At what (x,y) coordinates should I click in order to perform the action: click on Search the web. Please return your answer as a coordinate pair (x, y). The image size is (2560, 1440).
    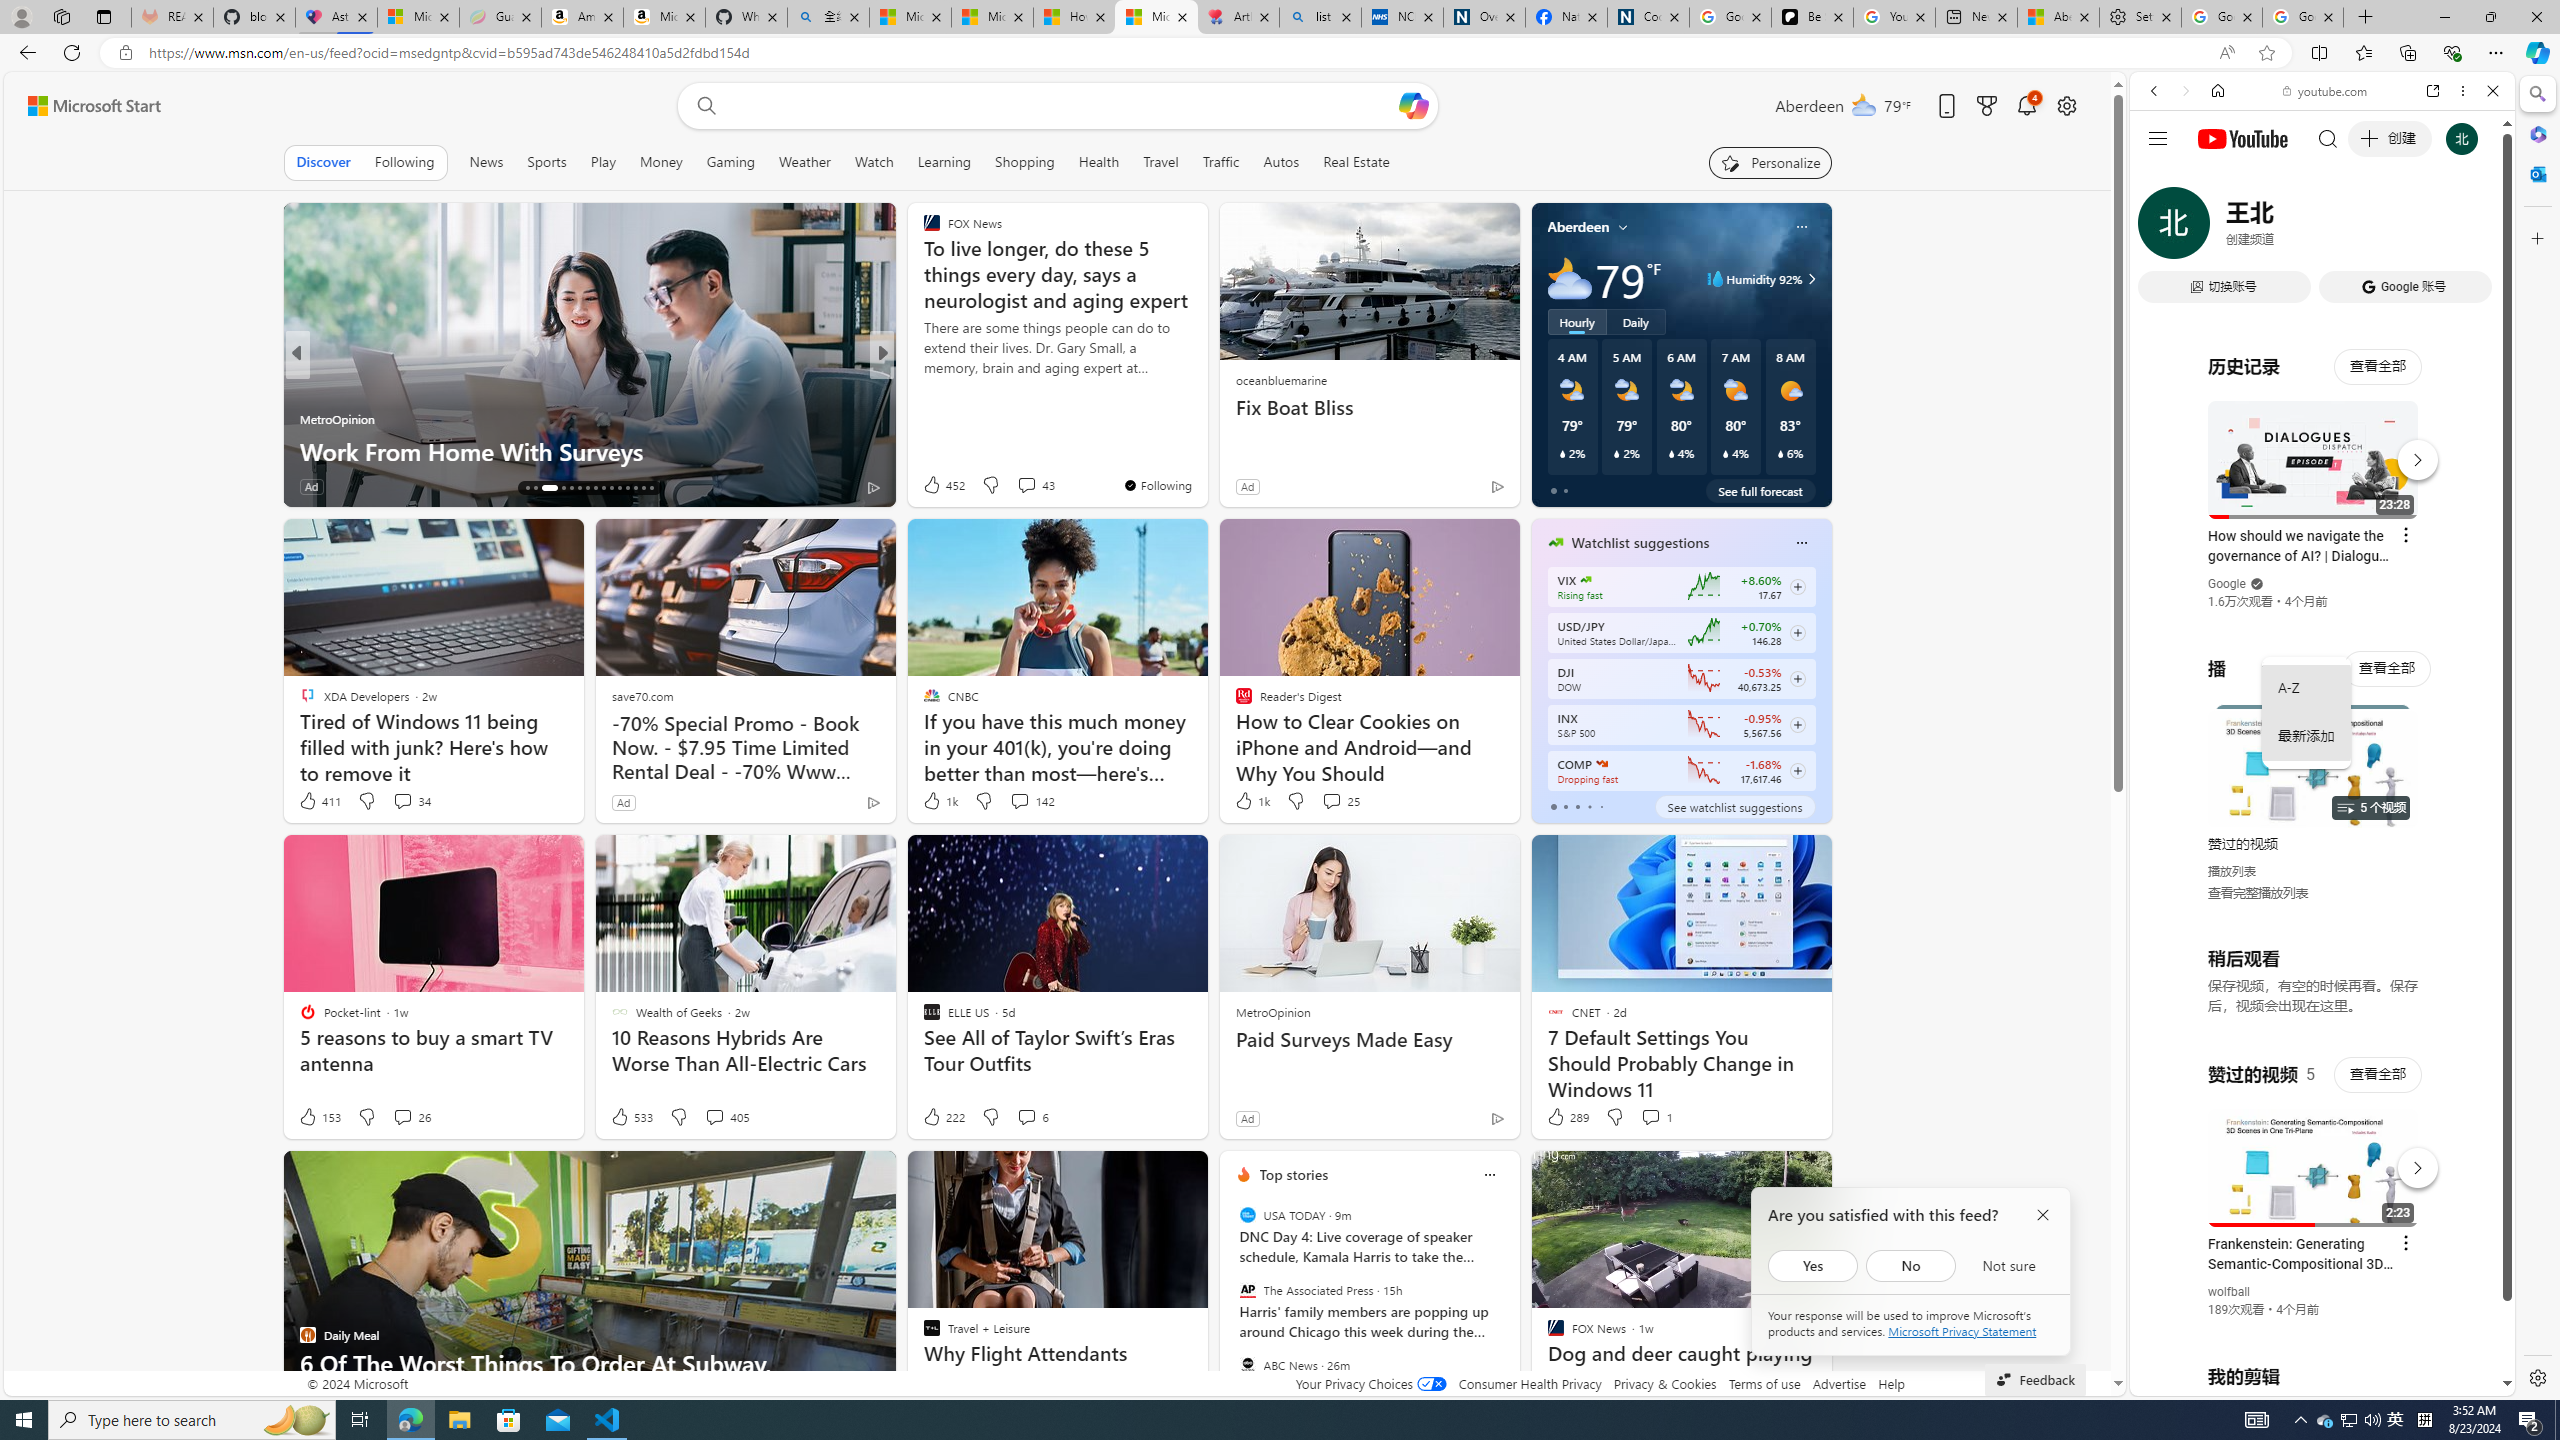
    Looking at the image, I should click on (2332, 138).